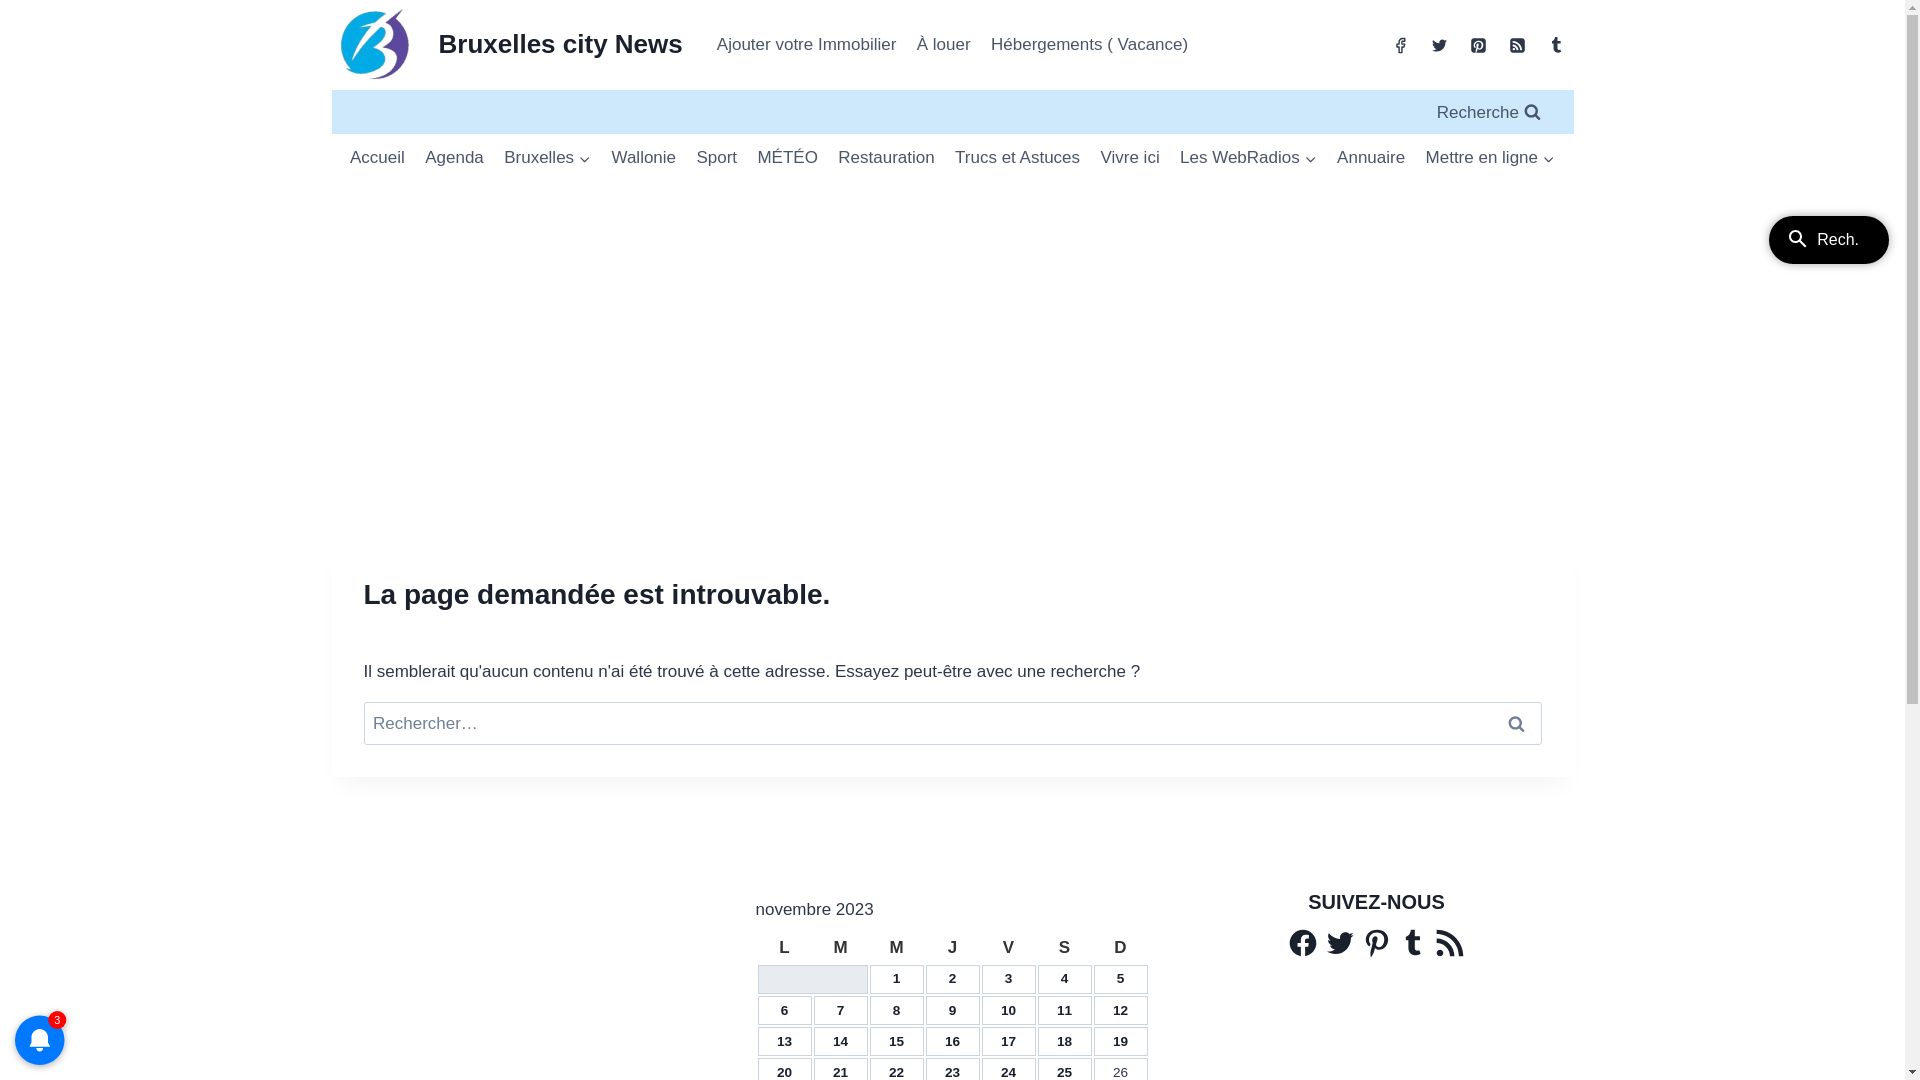 The image size is (1920, 1080). I want to click on 18, so click(1064, 1042).